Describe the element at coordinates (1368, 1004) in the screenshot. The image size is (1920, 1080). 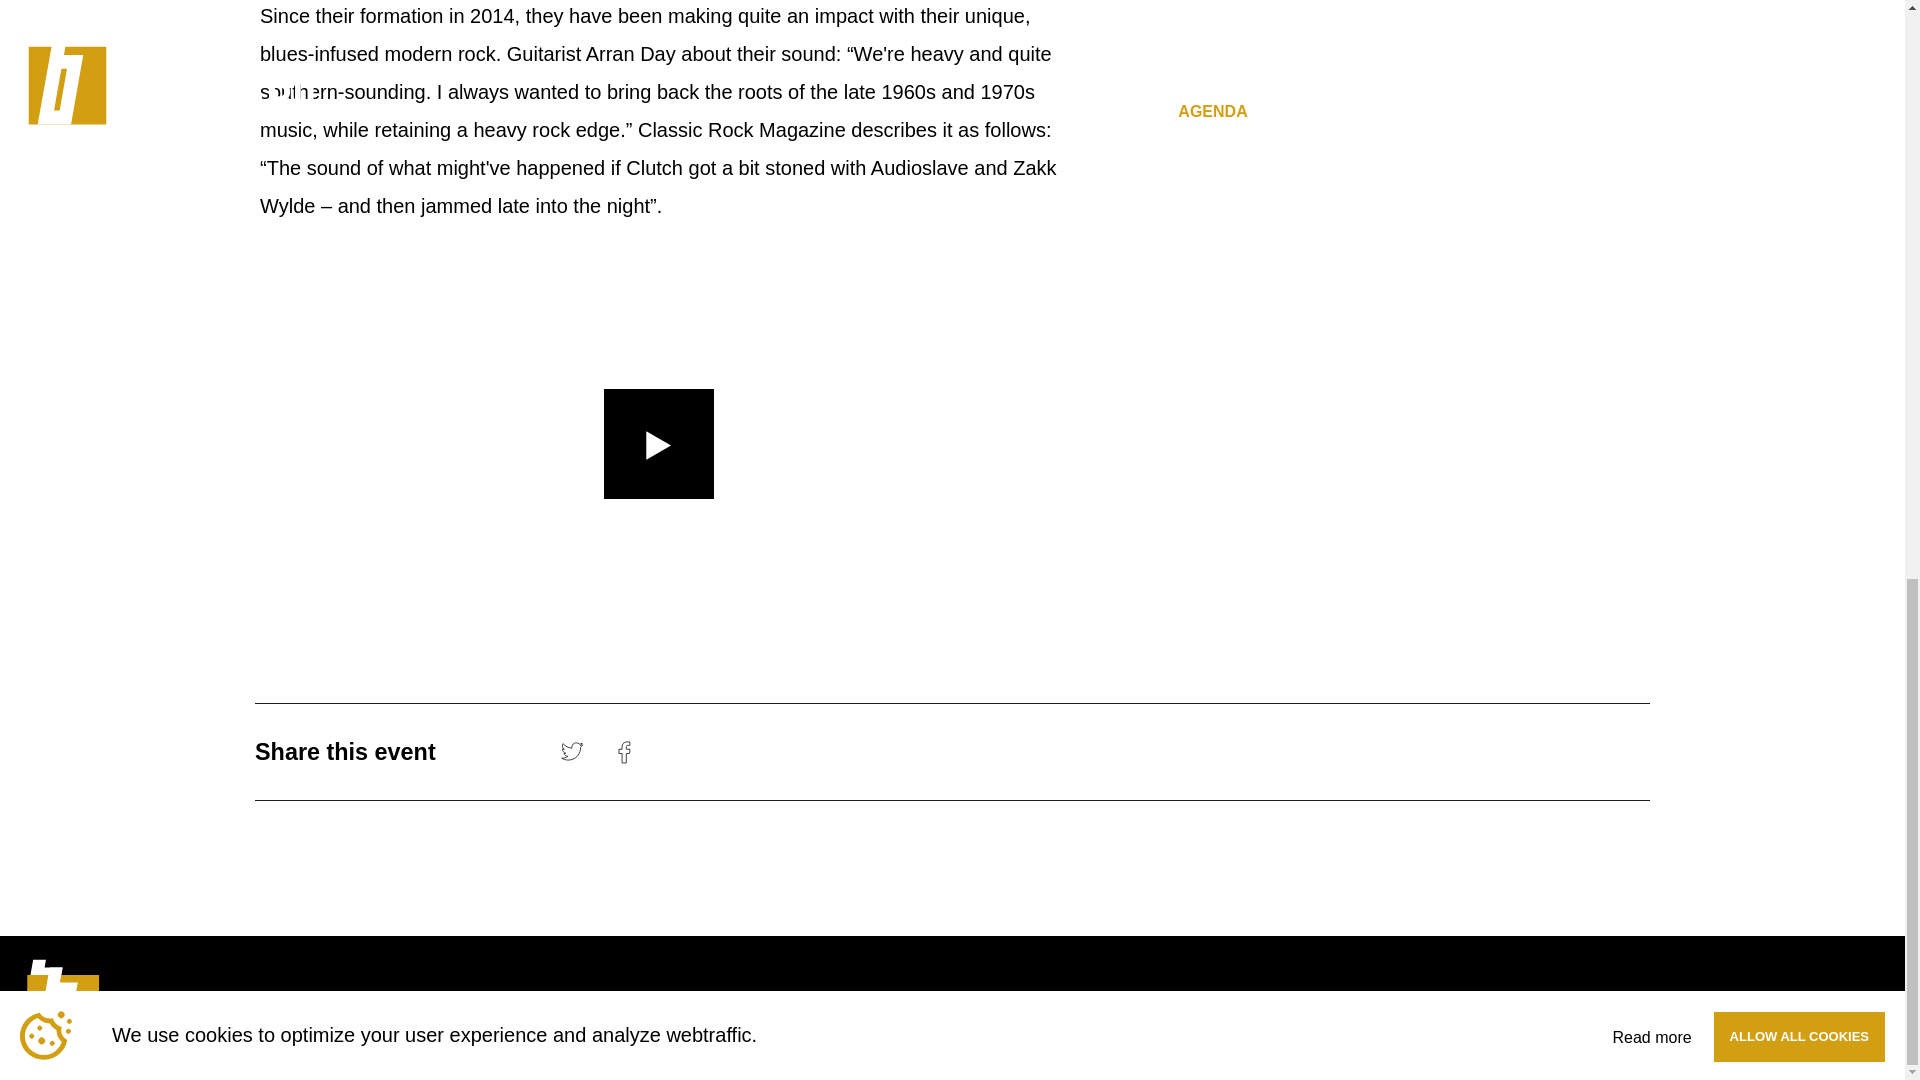
I see `House rules` at that location.